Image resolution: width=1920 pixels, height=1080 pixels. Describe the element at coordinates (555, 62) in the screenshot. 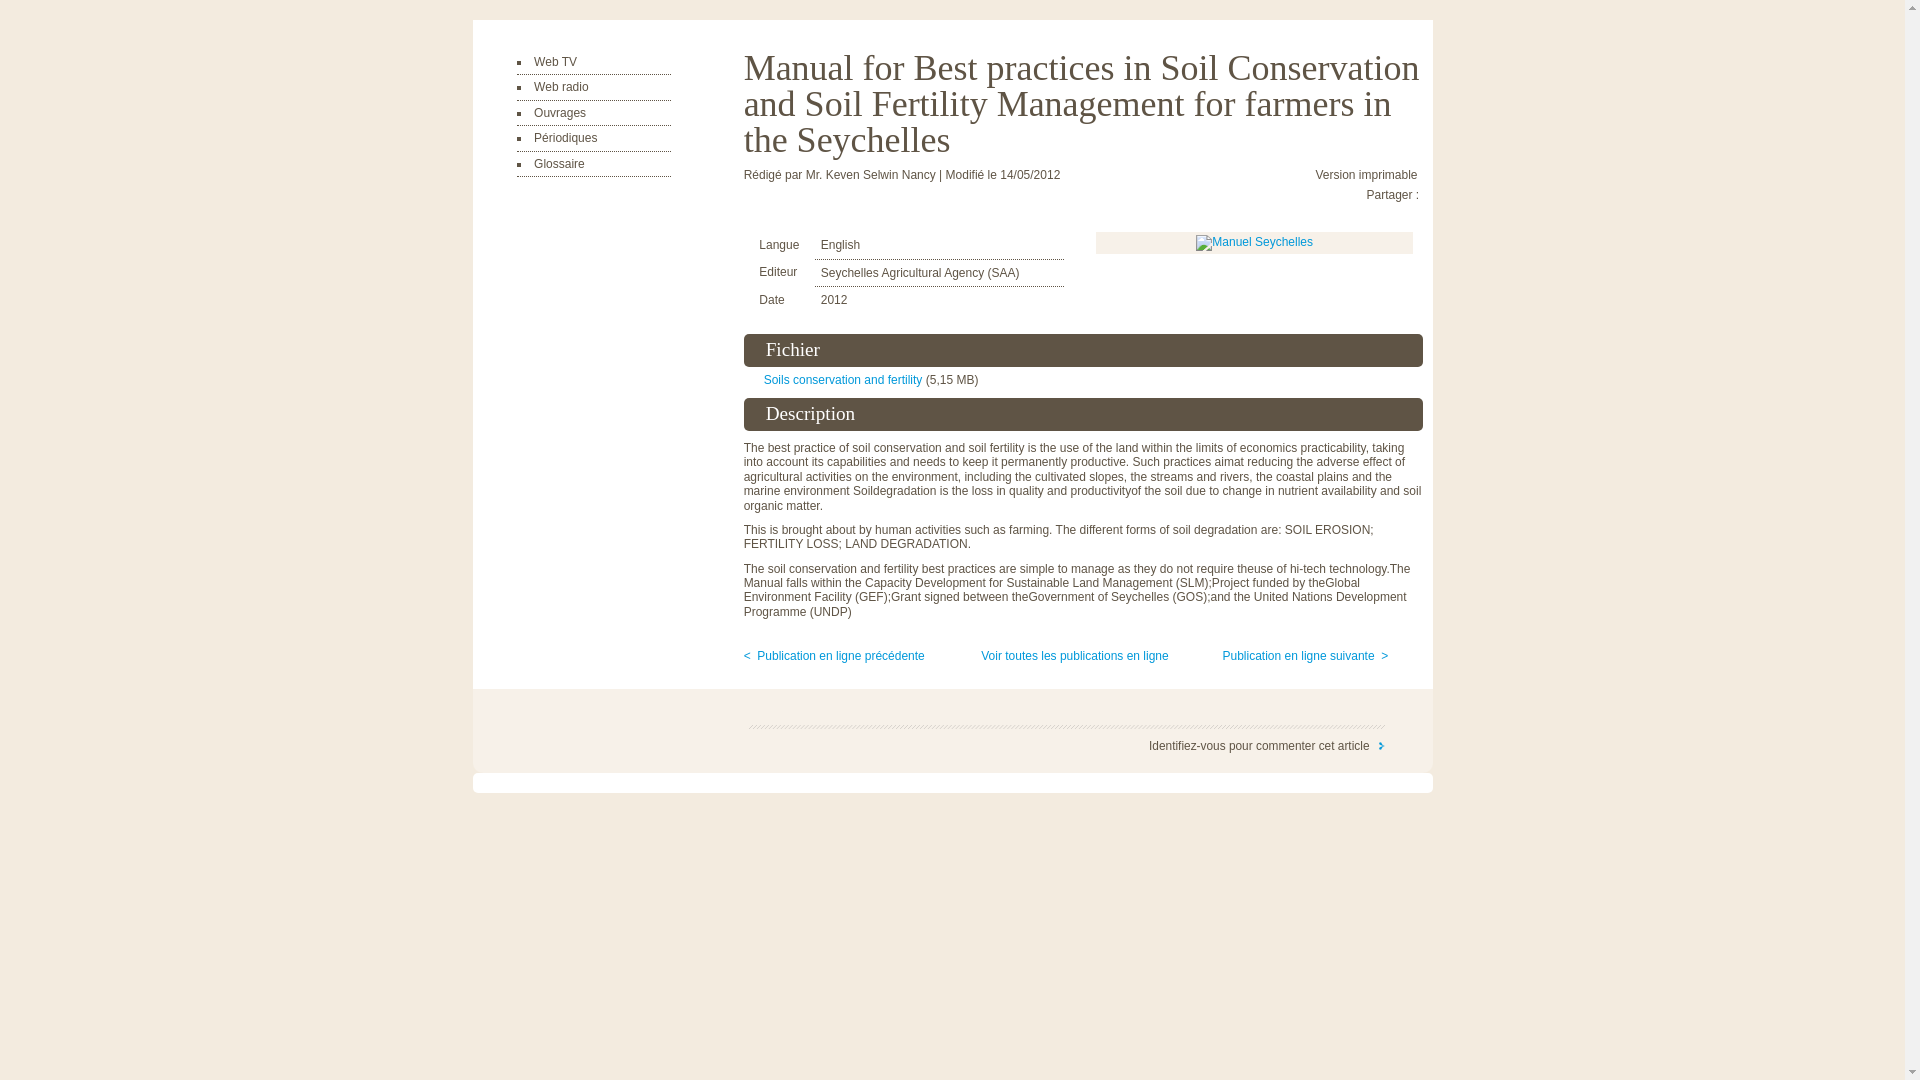

I see `Web TV` at that location.